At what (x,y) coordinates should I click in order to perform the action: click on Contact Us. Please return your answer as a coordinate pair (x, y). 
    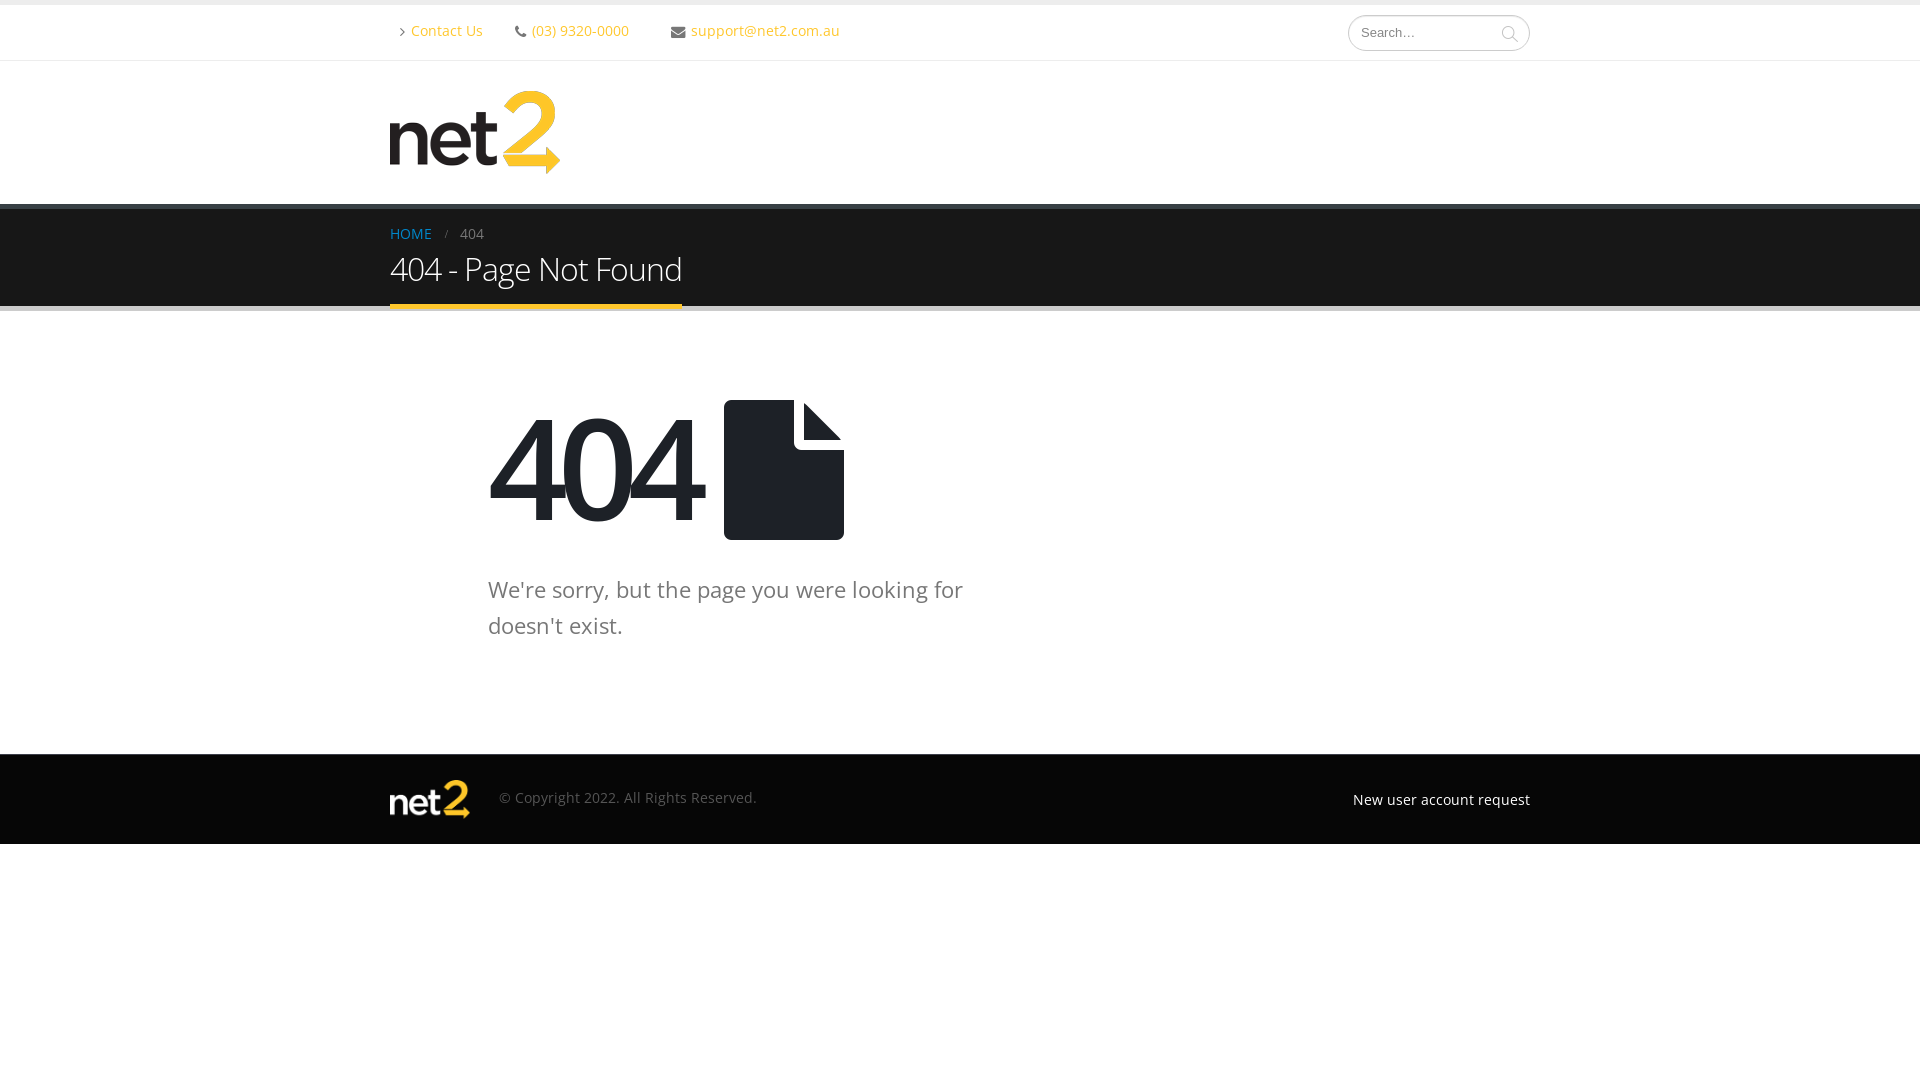
    Looking at the image, I should click on (442, 31).